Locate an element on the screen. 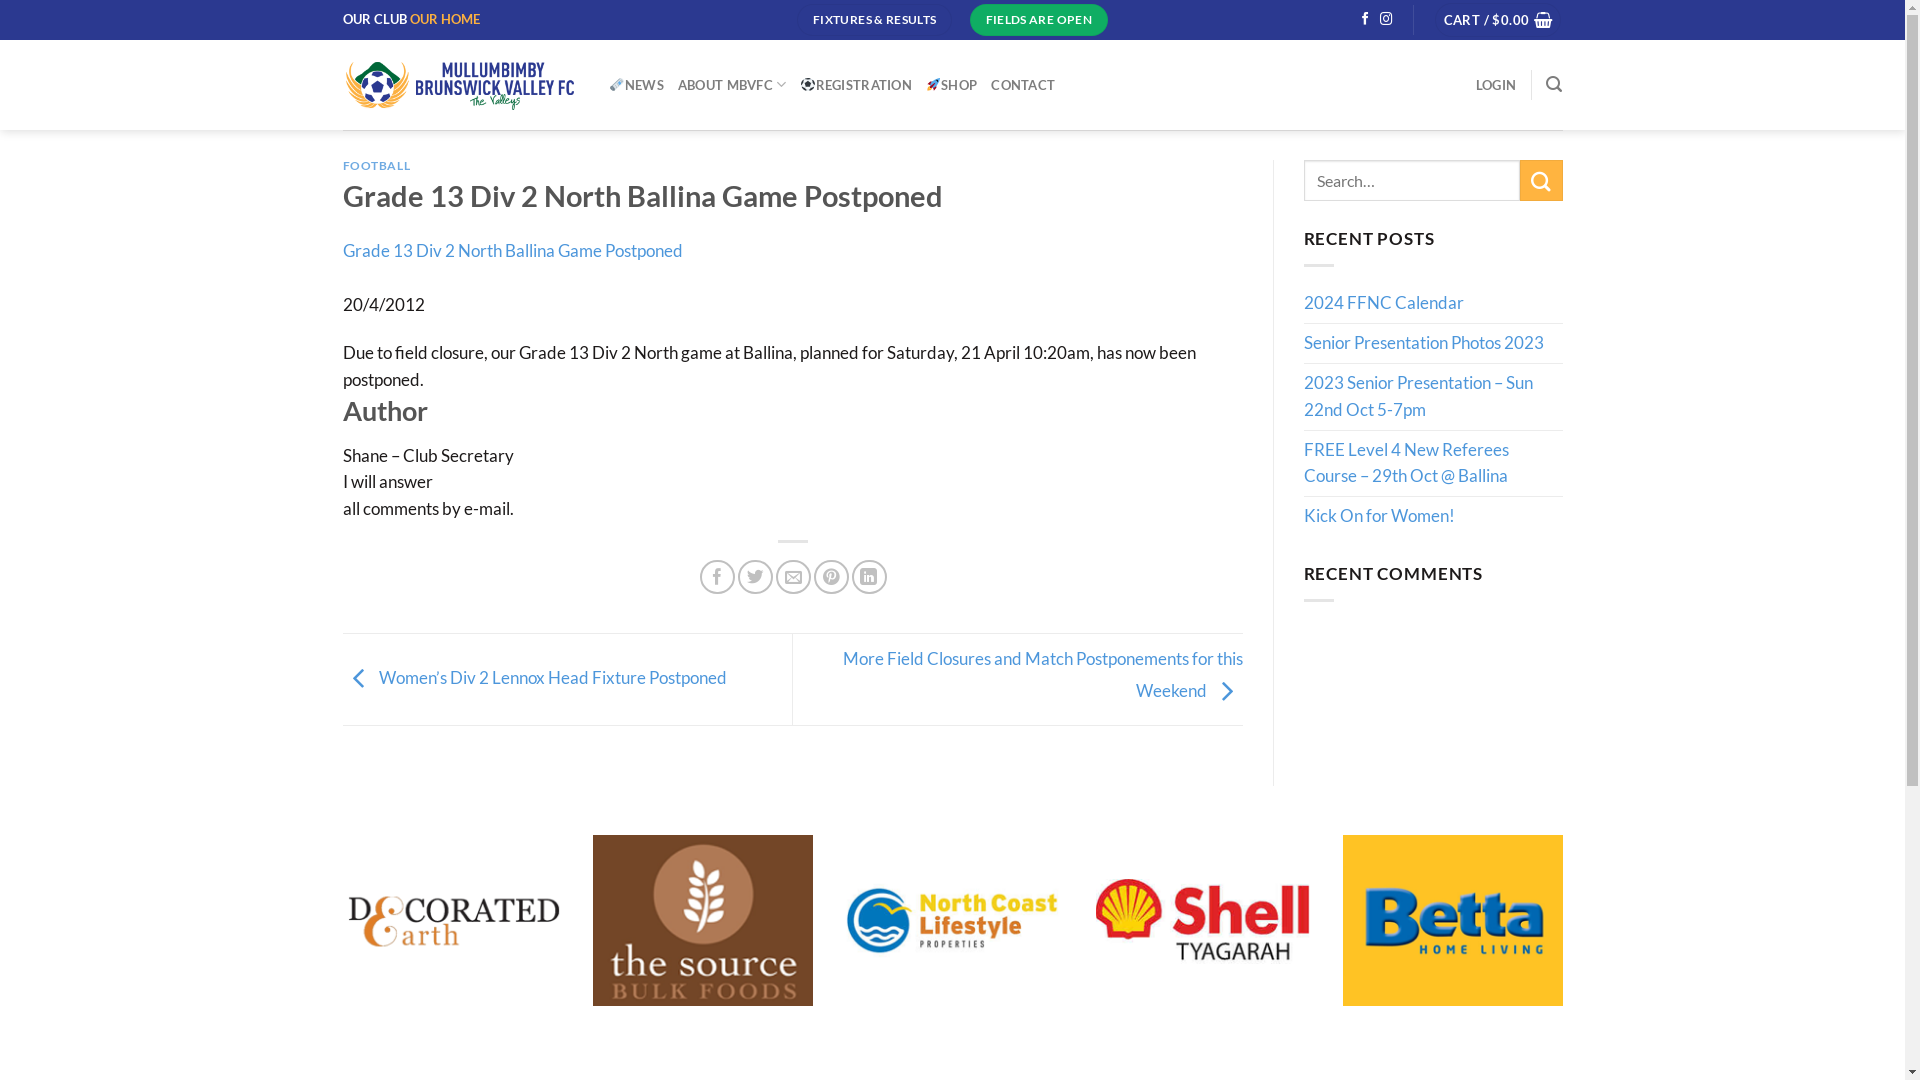 This screenshot has height=1080, width=1920. SHOP is located at coordinates (952, 84).